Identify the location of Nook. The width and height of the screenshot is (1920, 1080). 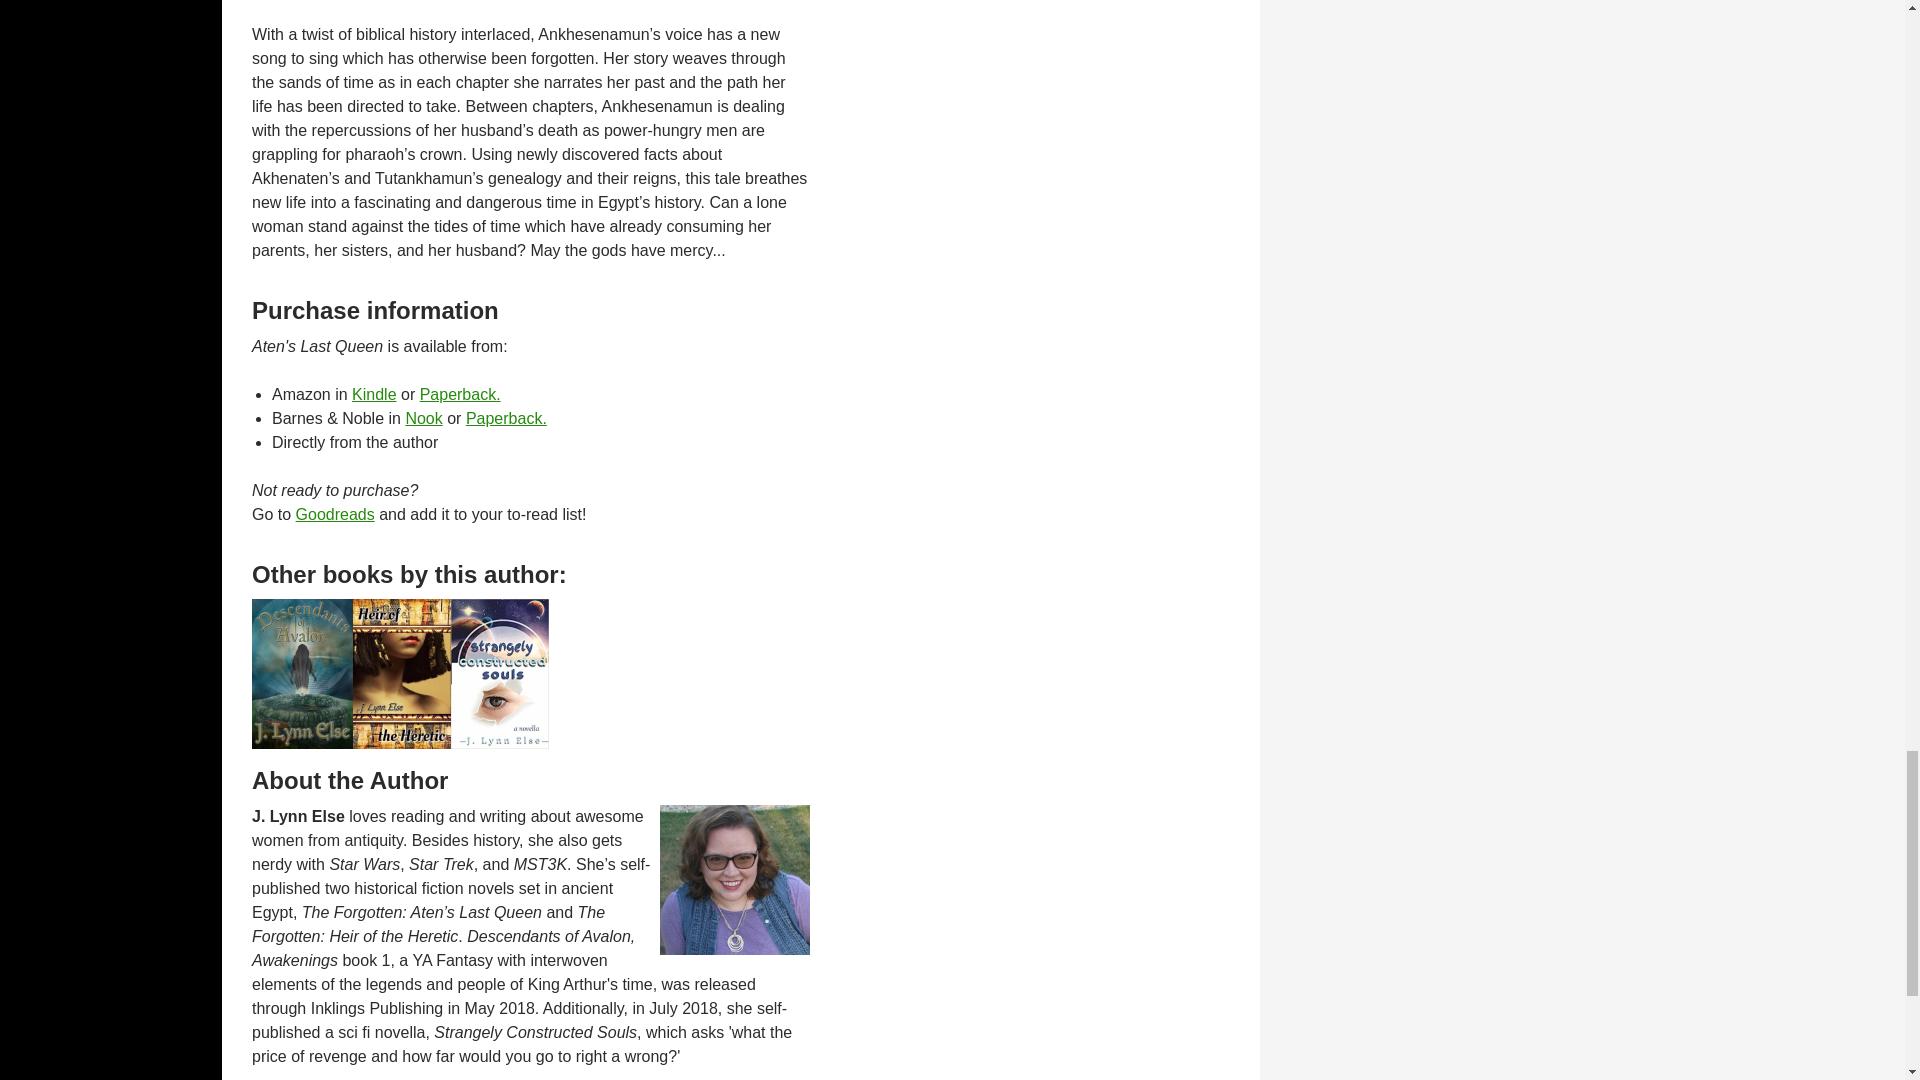
(423, 418).